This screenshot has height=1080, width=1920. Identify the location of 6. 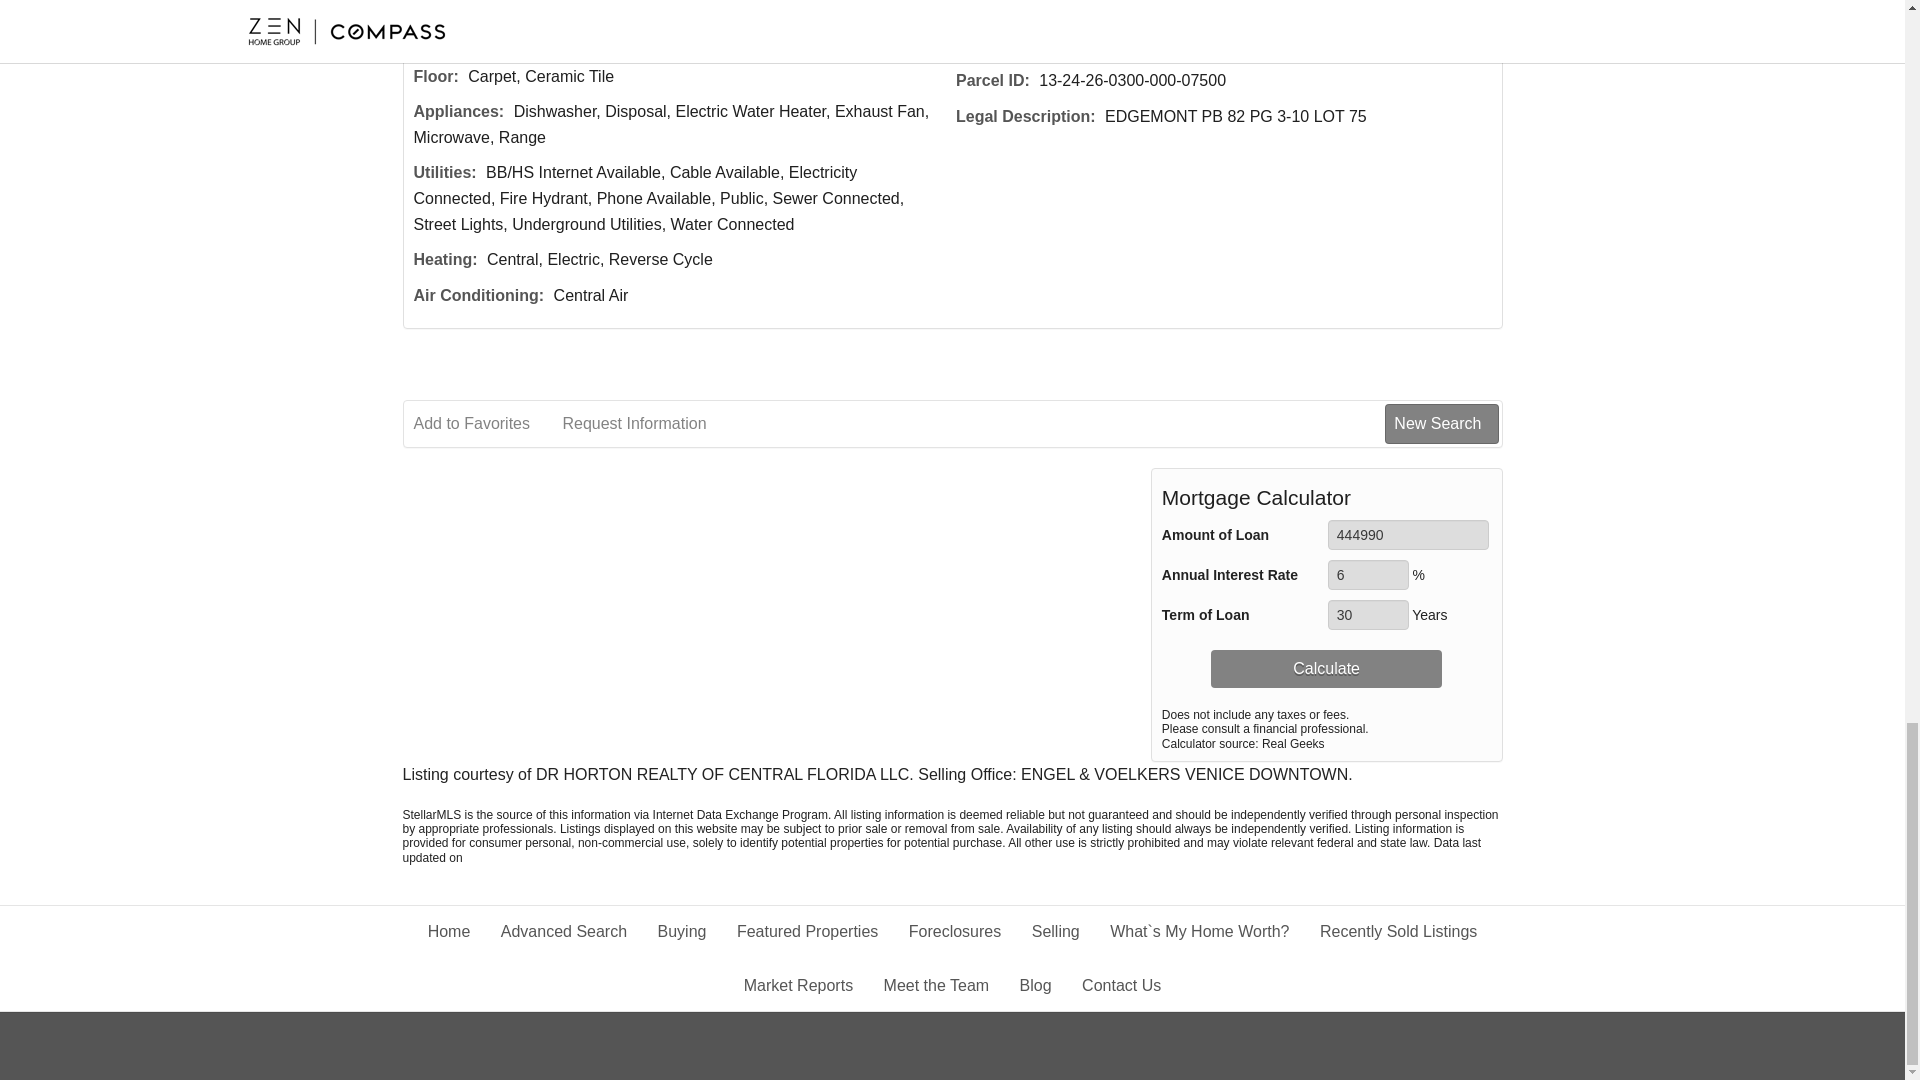
(1368, 574).